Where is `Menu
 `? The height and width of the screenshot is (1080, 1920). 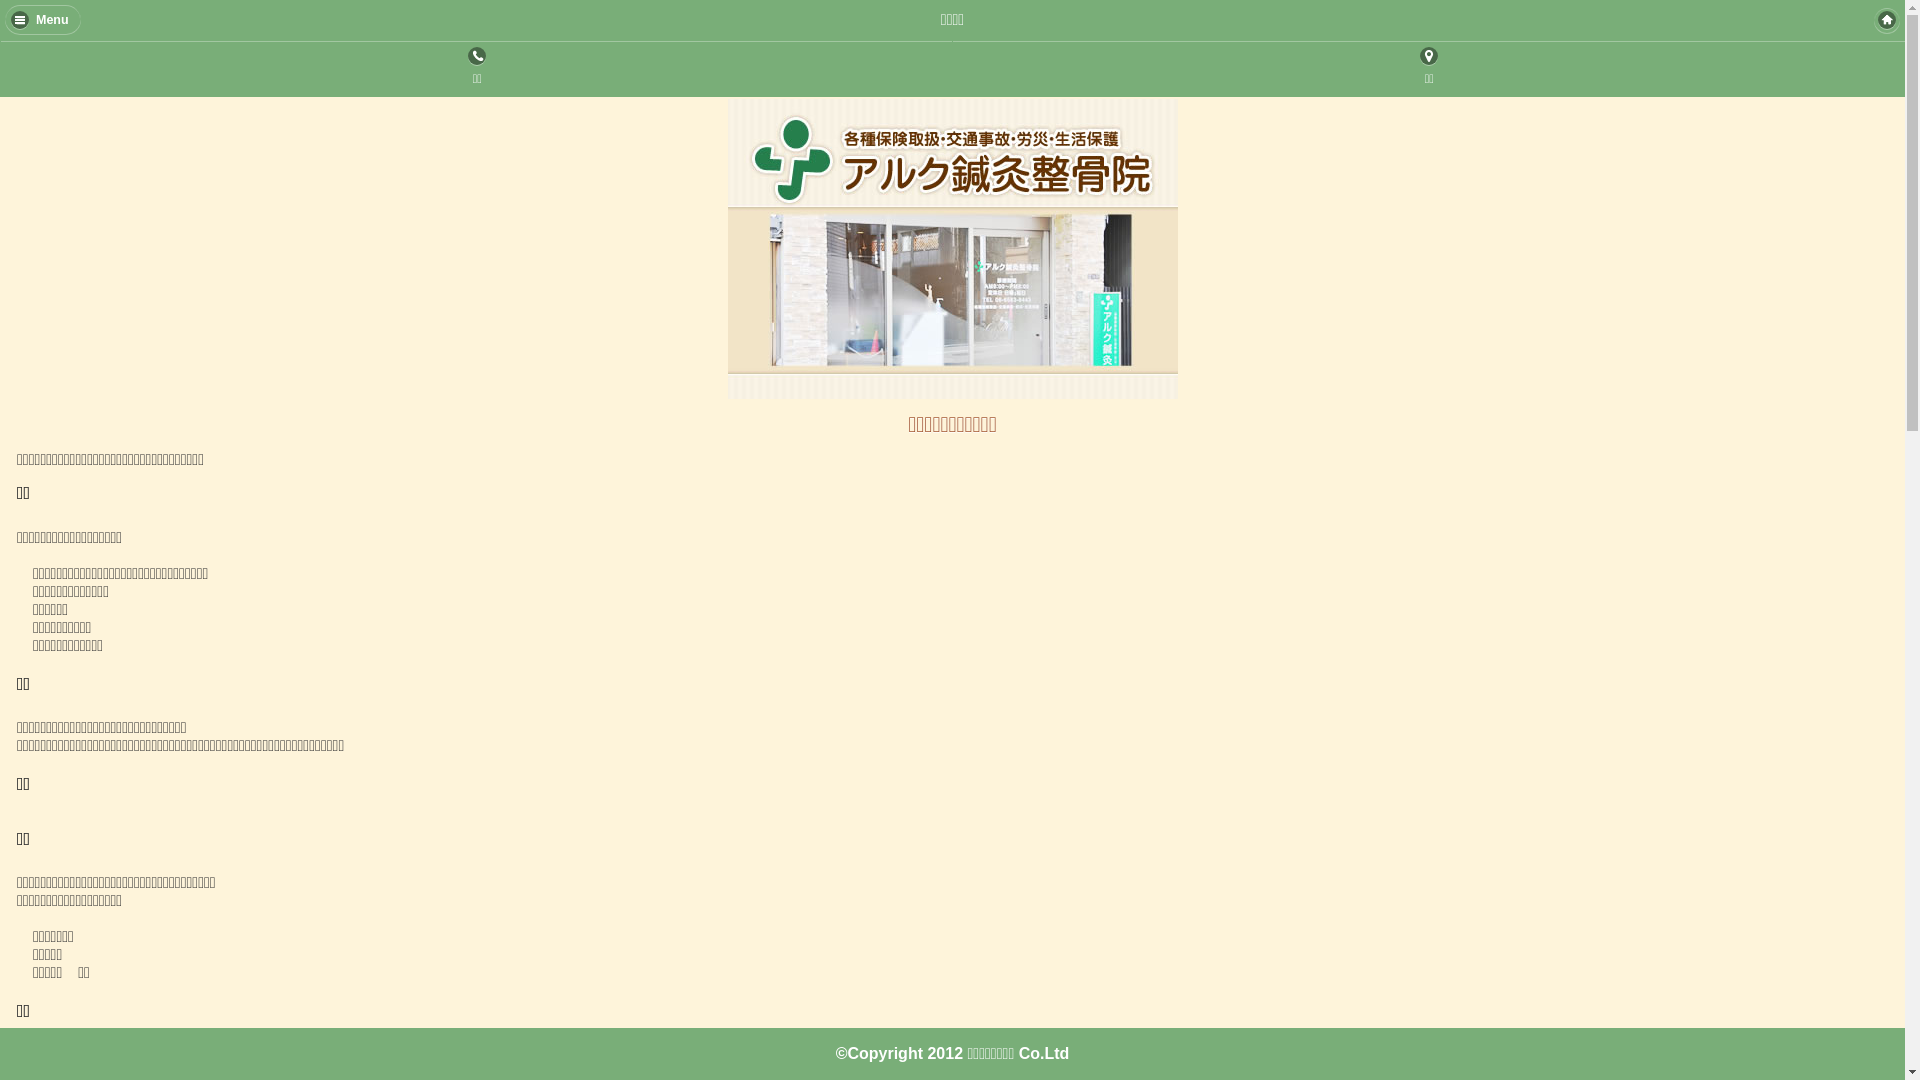 Menu
  is located at coordinates (43, 19).